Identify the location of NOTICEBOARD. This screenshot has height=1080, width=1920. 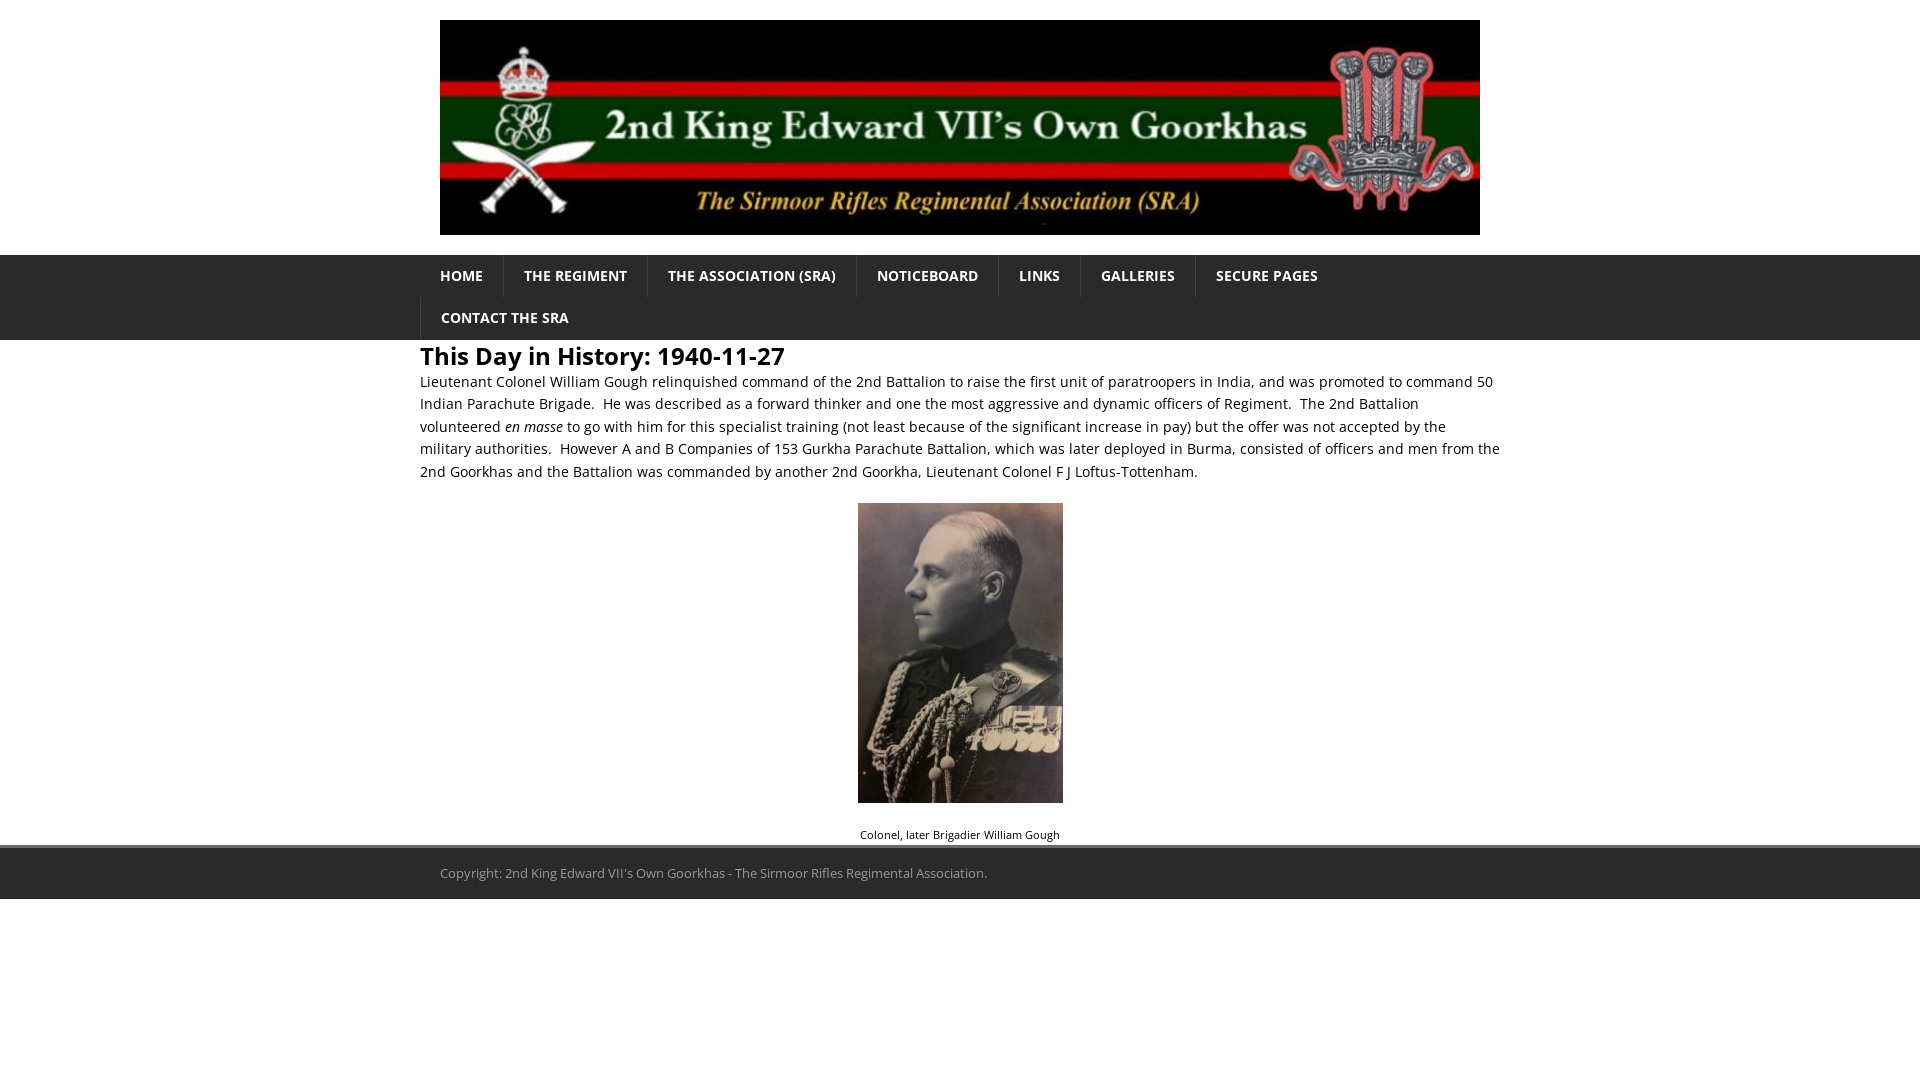
(927, 276).